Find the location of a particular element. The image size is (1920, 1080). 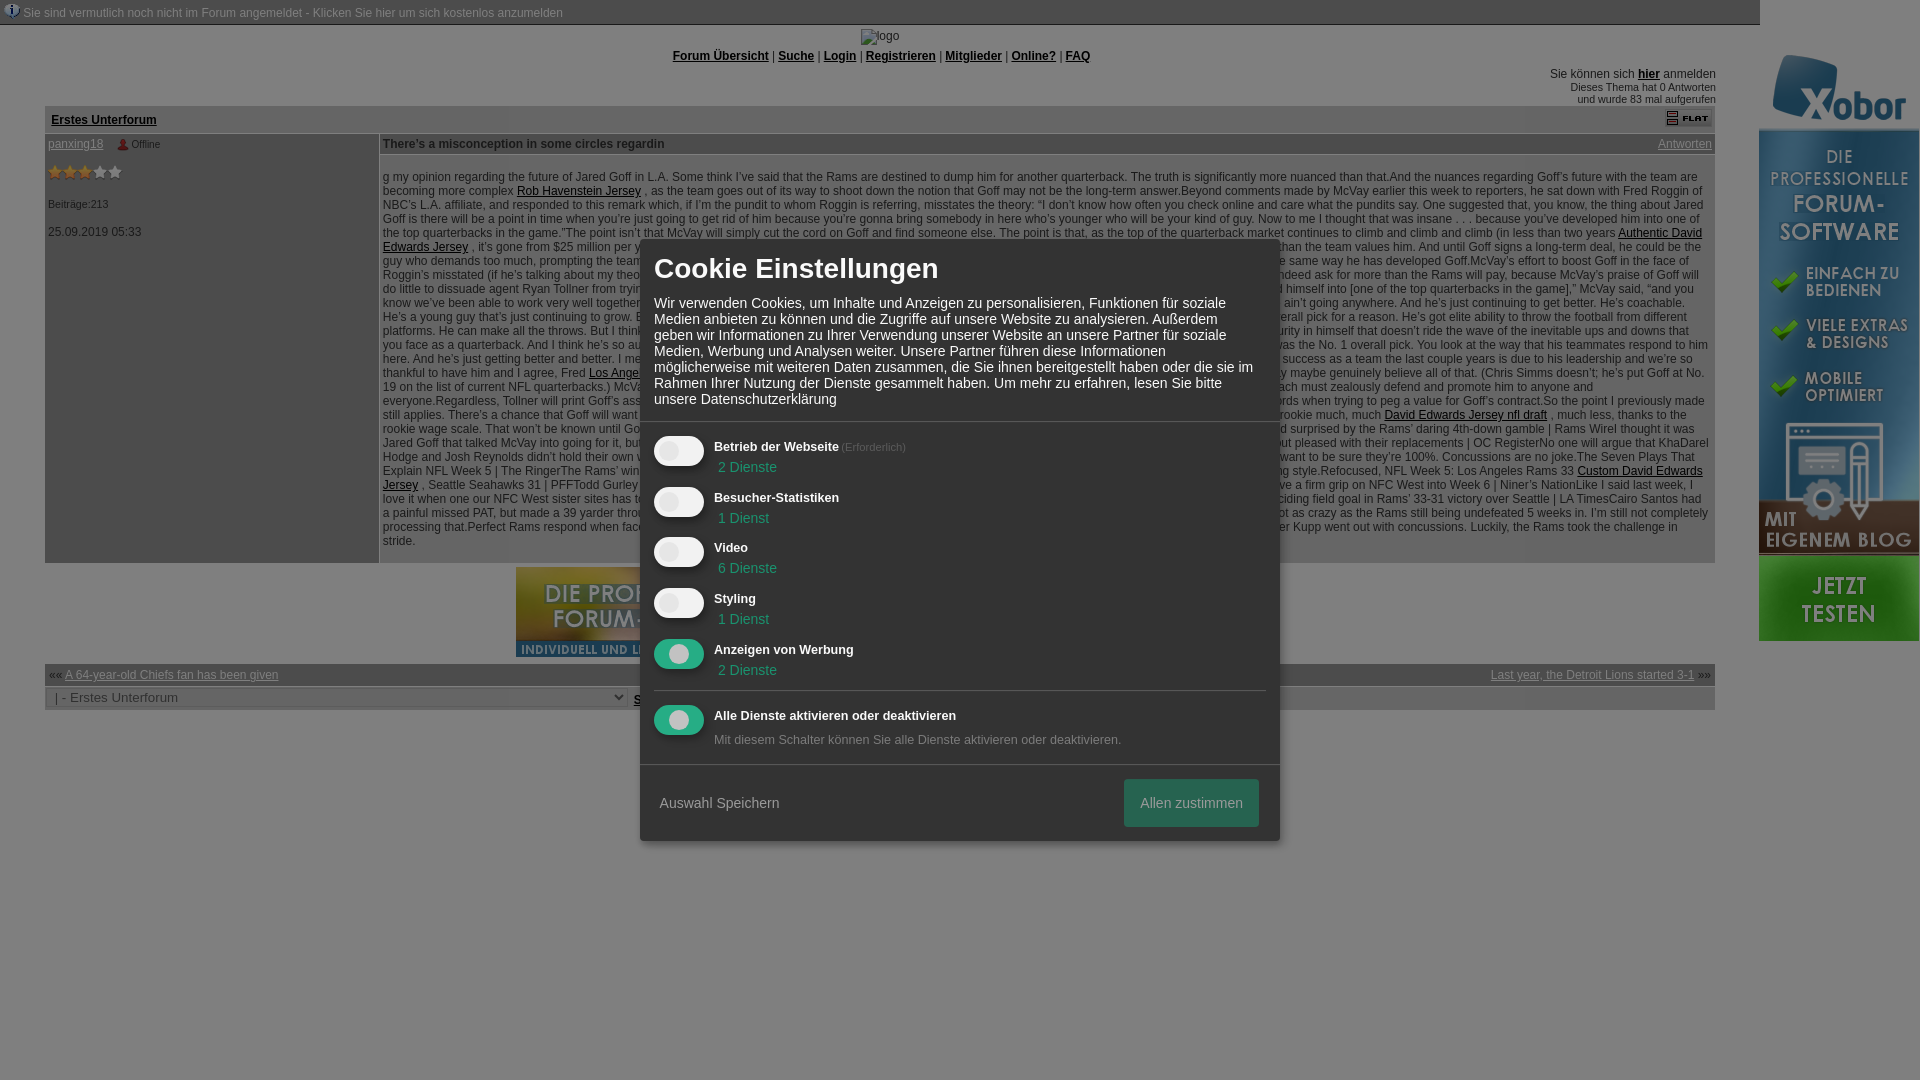

FAQ is located at coordinates (1078, 55).